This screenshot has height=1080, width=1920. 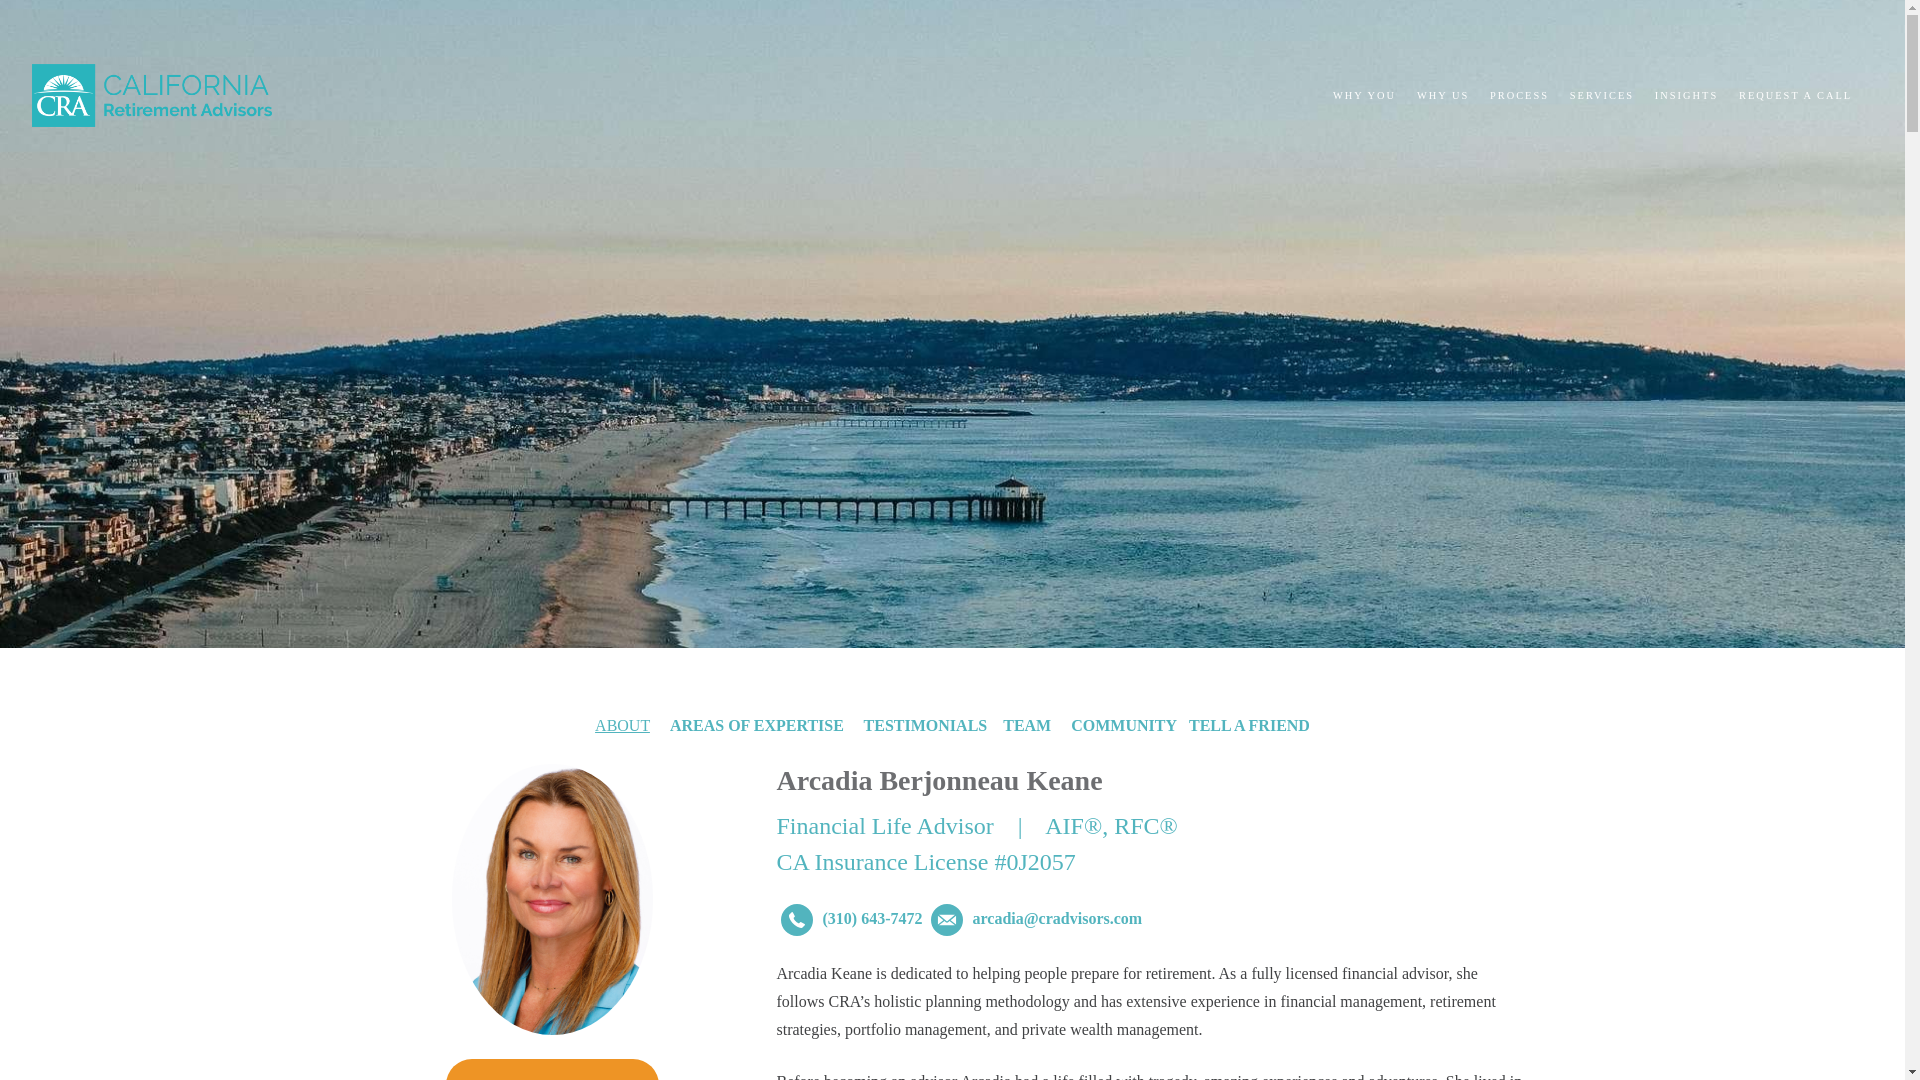 What do you see at coordinates (1026, 726) in the screenshot?
I see `TEAM` at bounding box center [1026, 726].